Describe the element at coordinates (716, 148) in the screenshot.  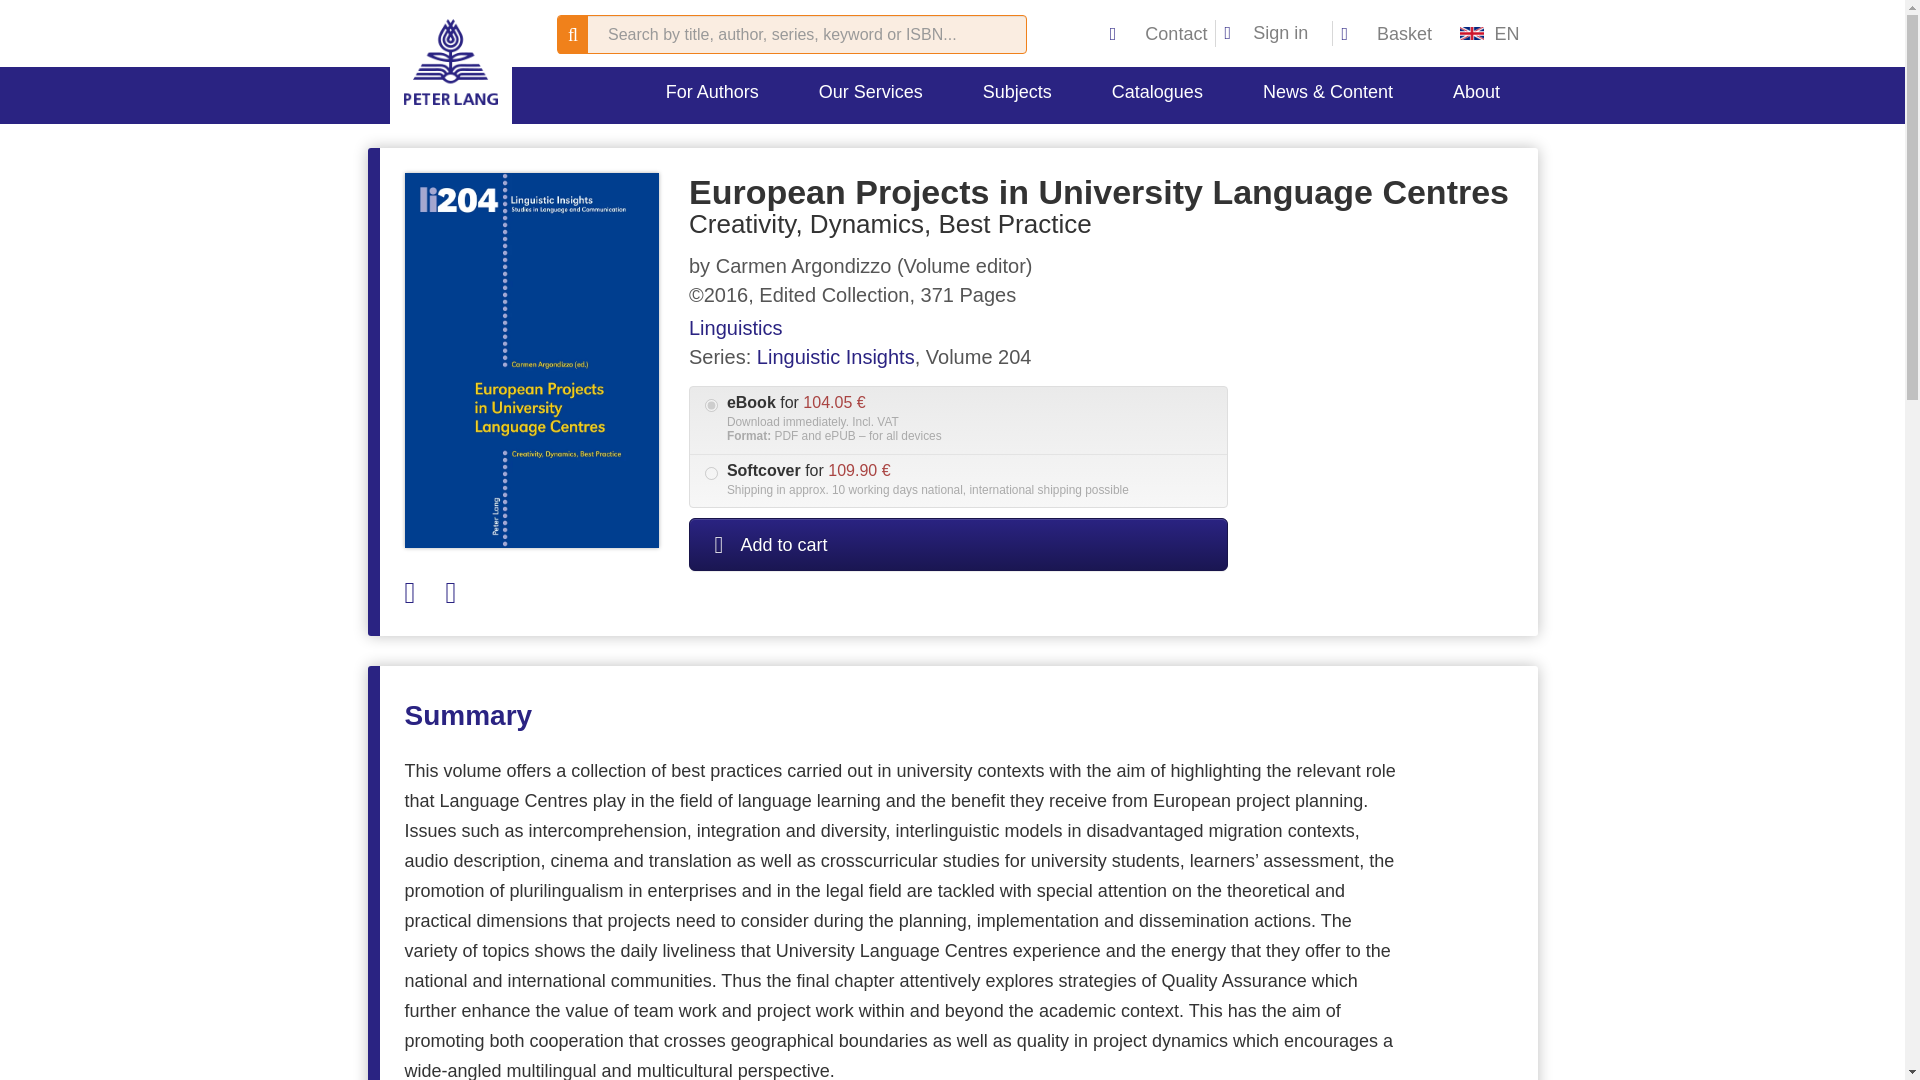
I see `Publish with us` at that location.